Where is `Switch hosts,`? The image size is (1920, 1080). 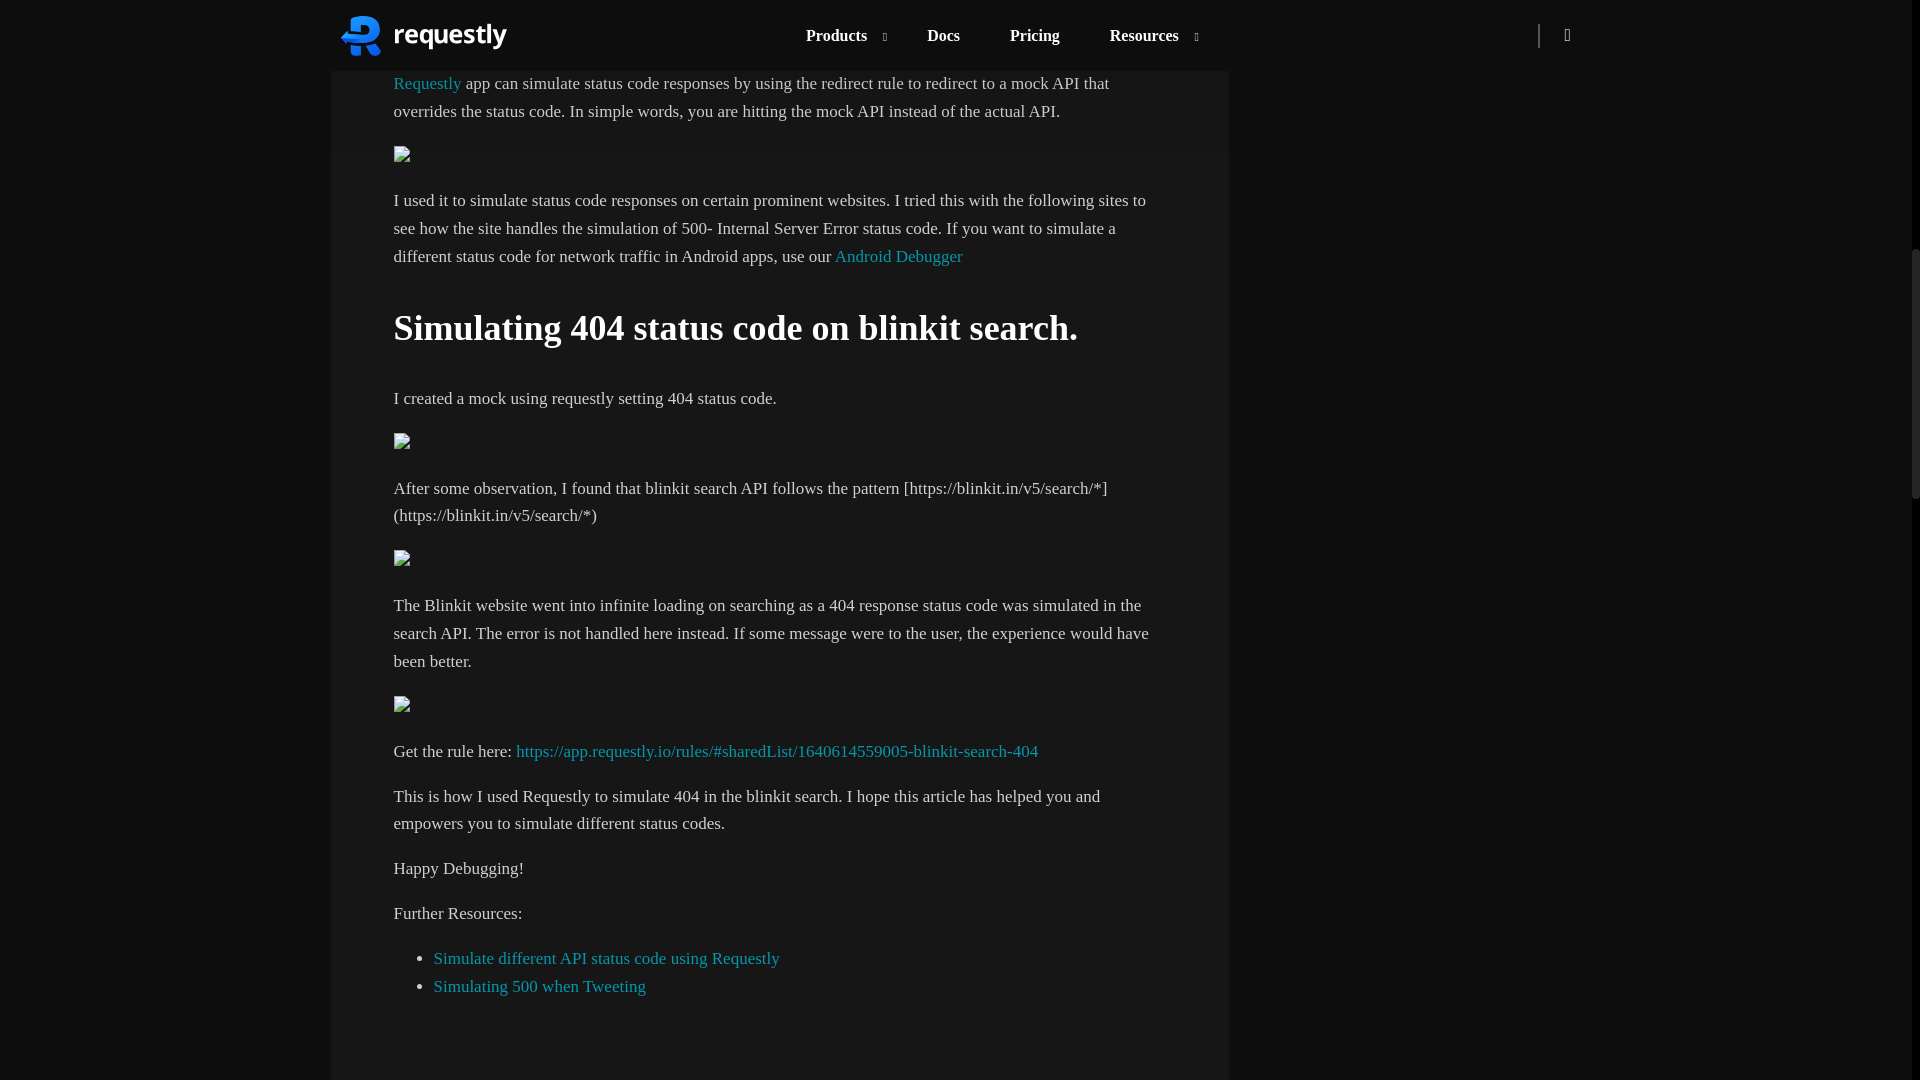 Switch hosts, is located at coordinates (669, 10).